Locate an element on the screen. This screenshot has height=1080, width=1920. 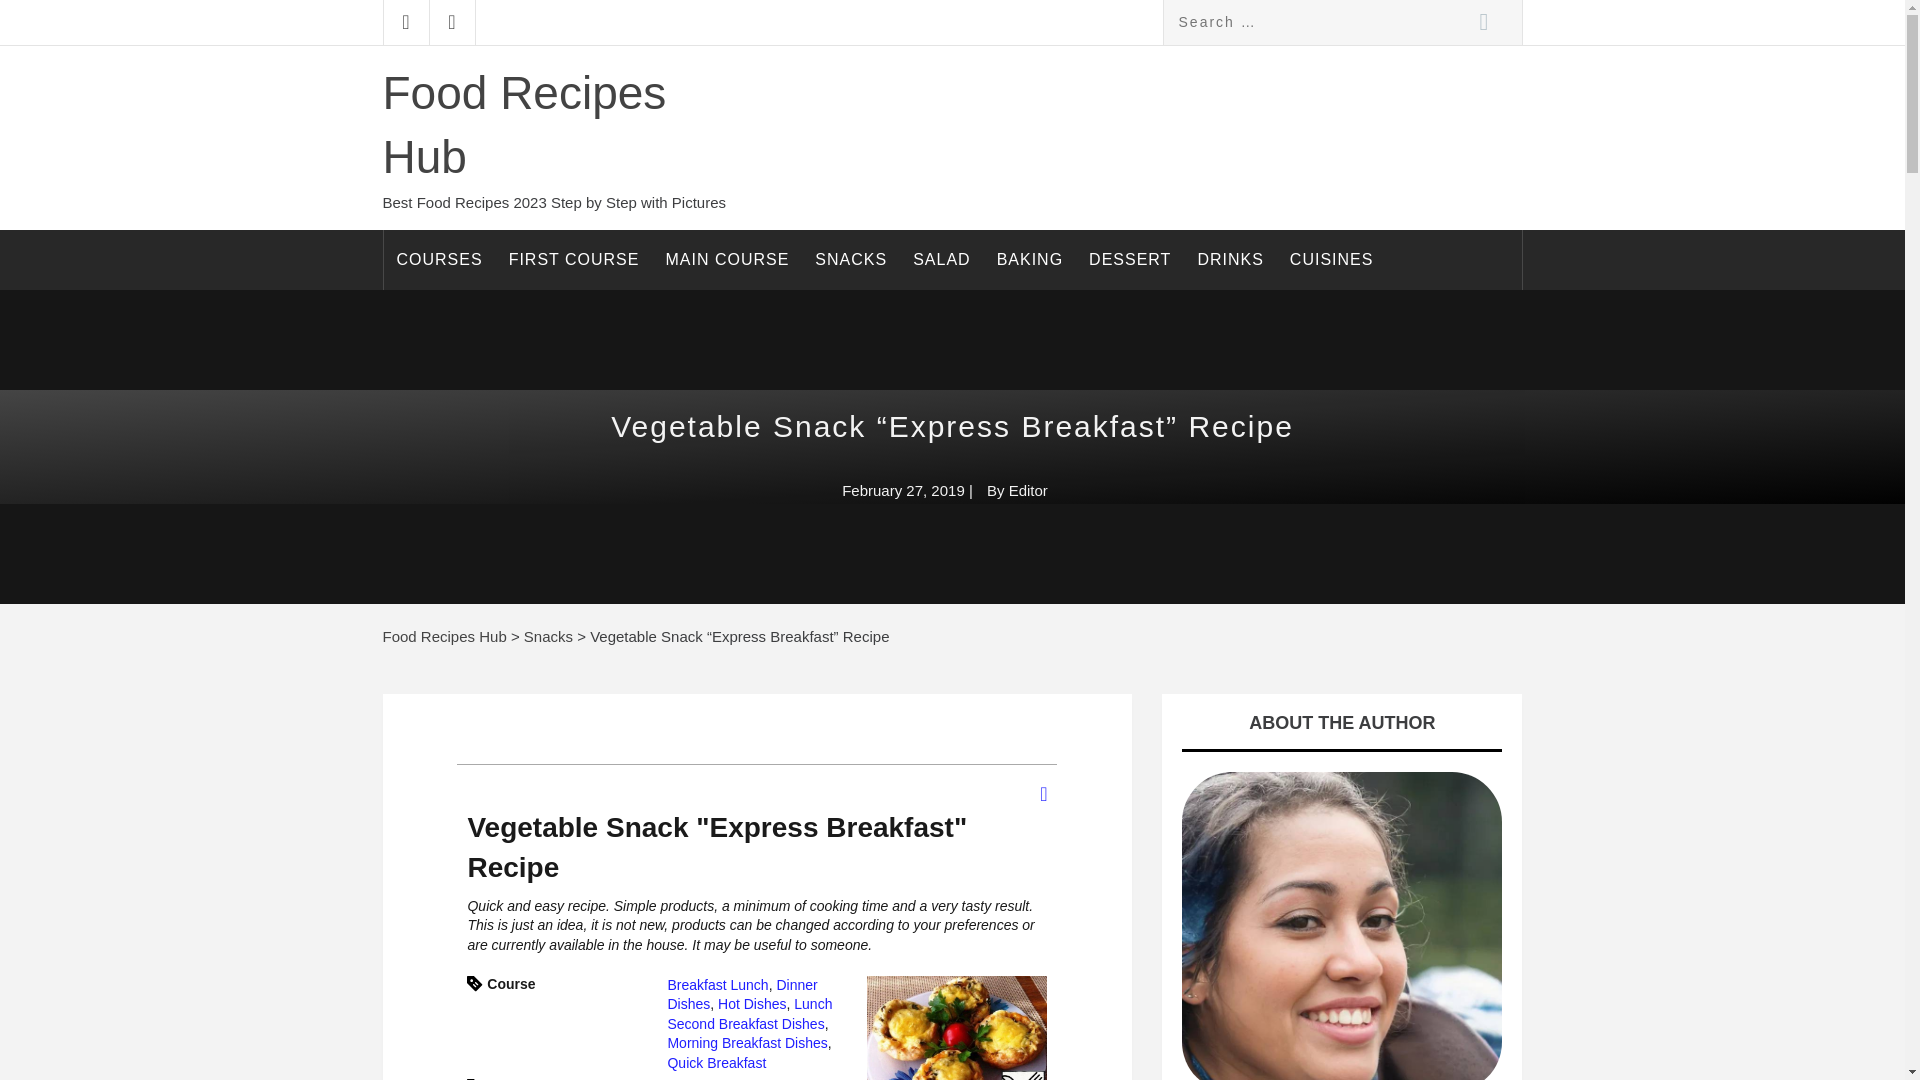
FIRST COURSE is located at coordinates (574, 260).